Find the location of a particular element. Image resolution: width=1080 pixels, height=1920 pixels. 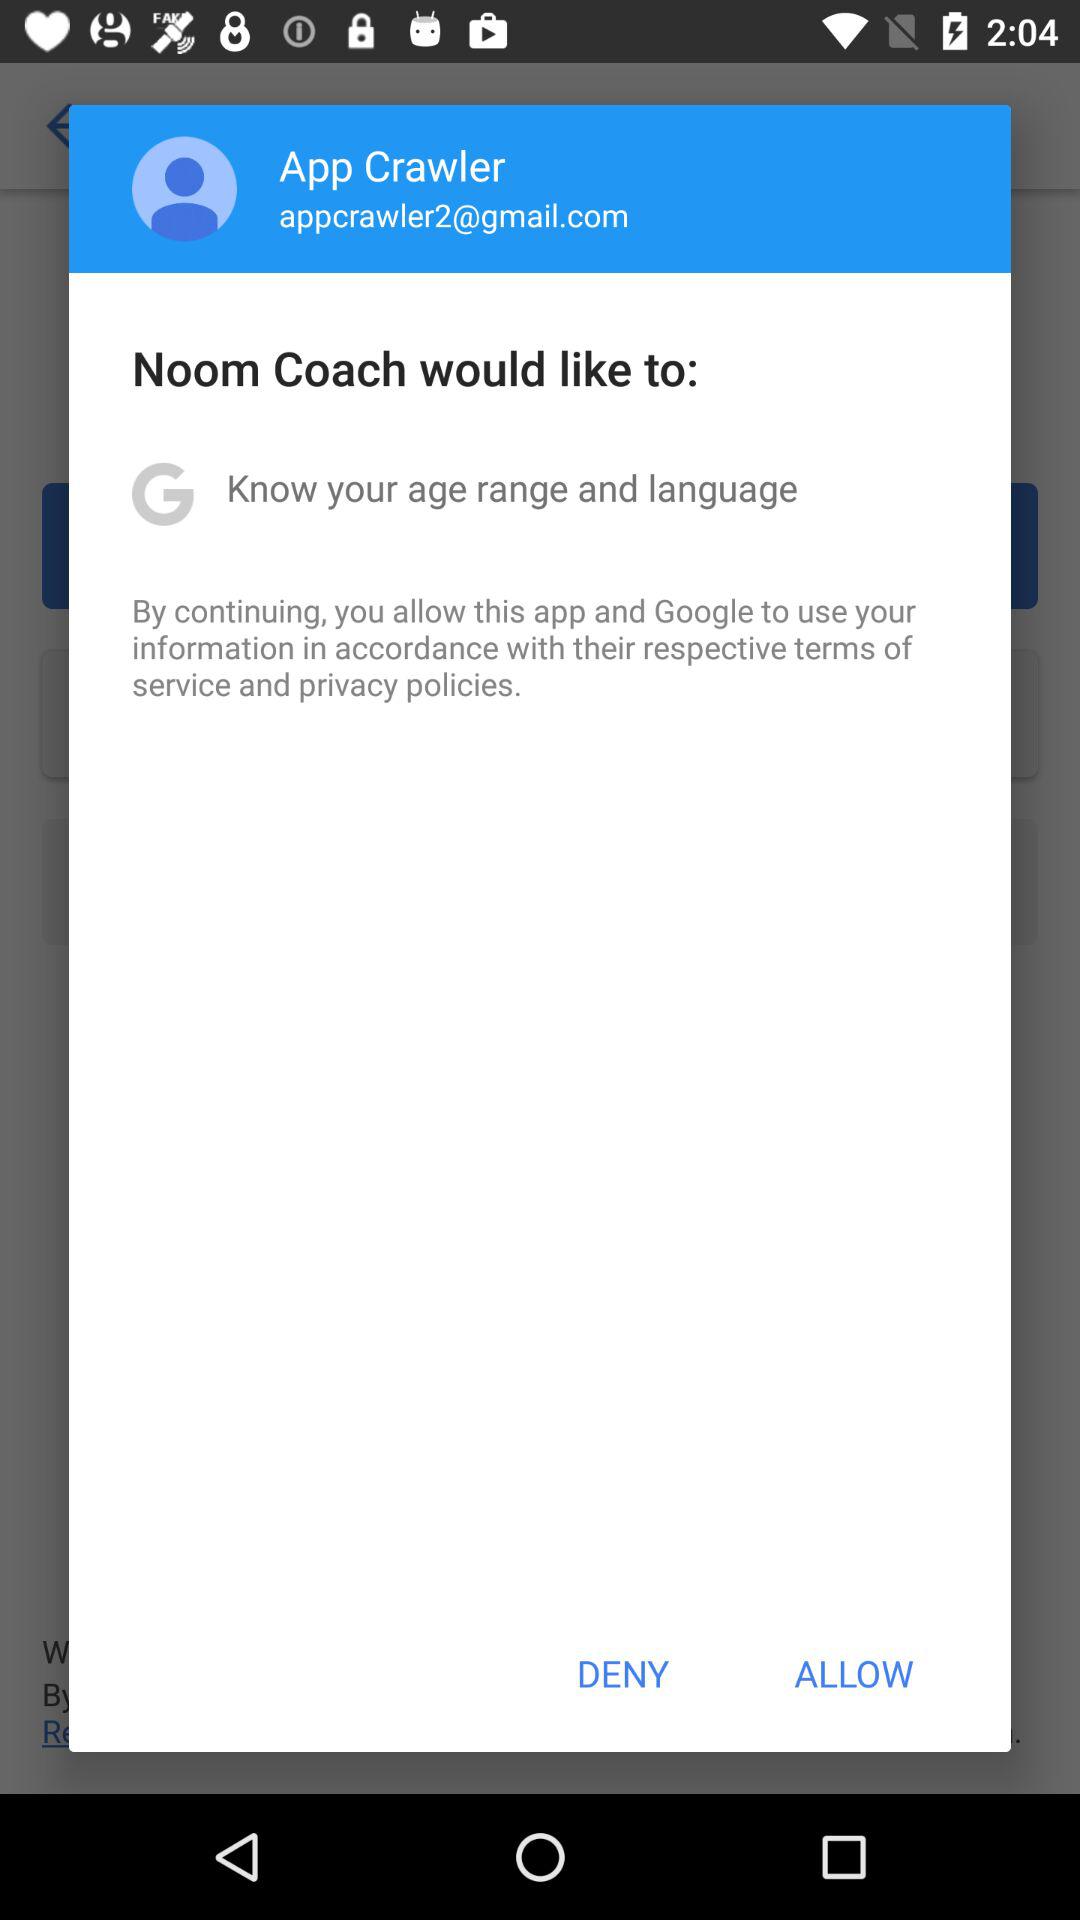

select the item to the left of app crawler app is located at coordinates (184, 188).